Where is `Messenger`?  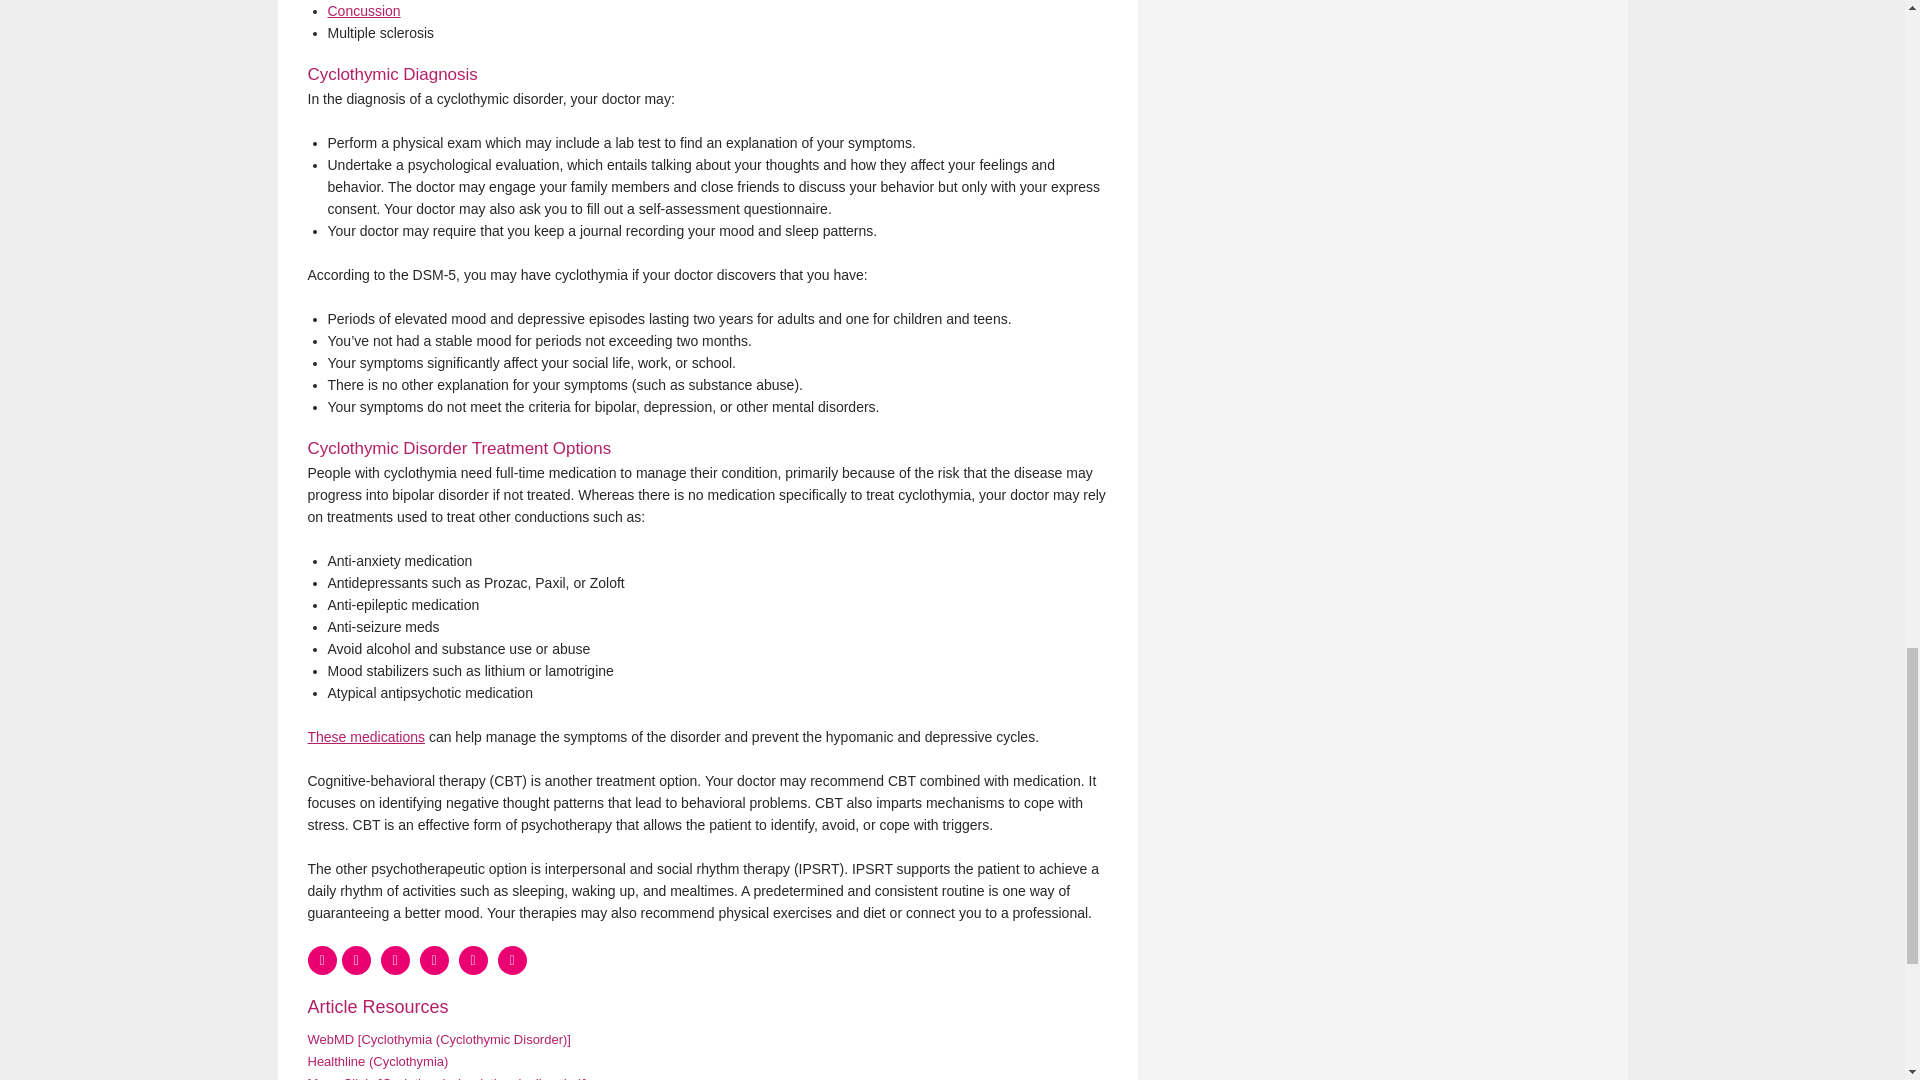 Messenger is located at coordinates (394, 960).